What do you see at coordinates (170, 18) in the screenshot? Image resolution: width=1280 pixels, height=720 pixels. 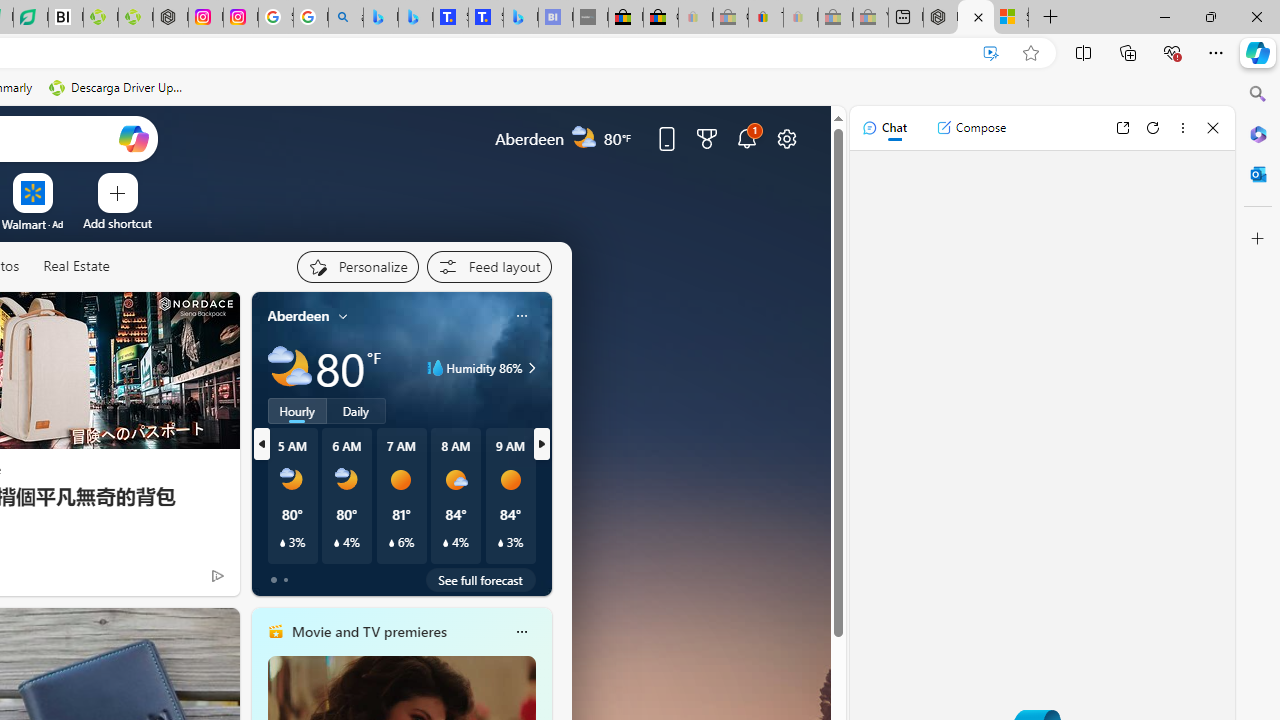 I see `Nordace - Nordace Edin Collection` at bounding box center [170, 18].